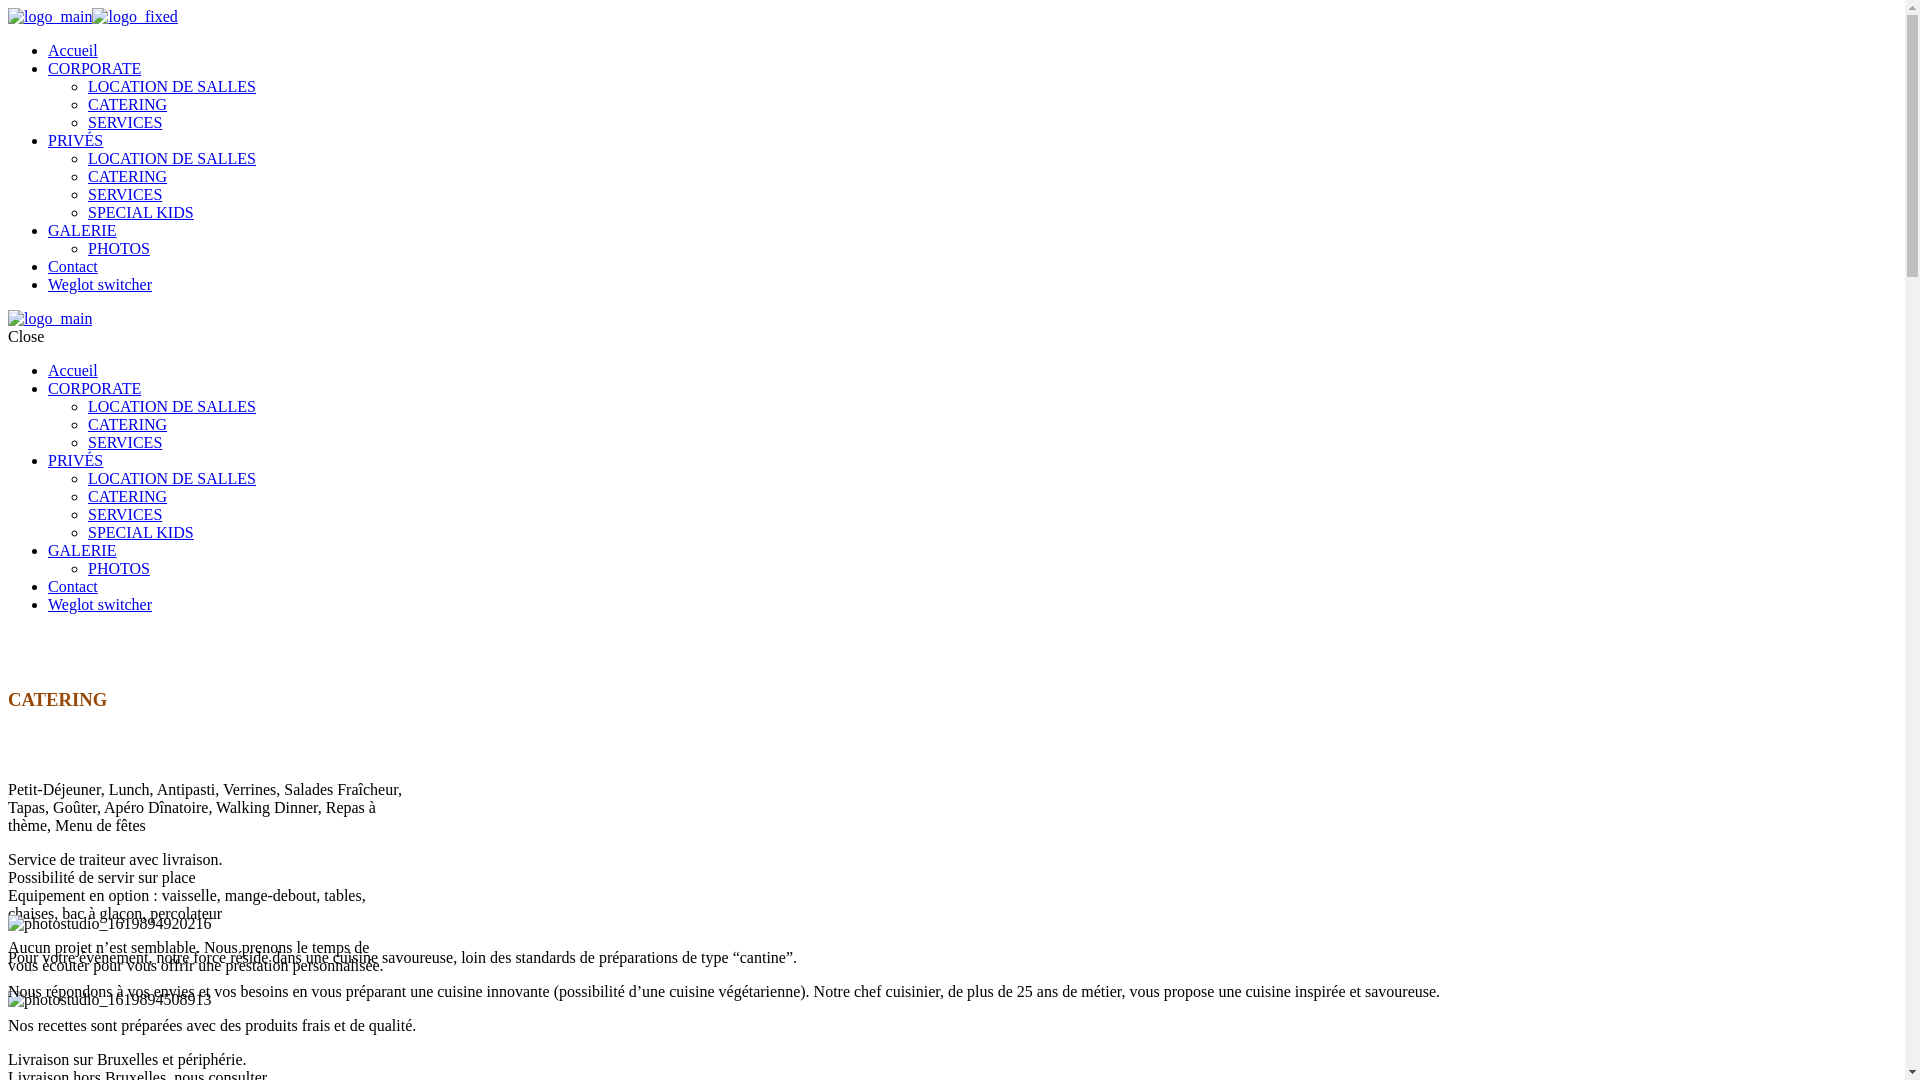 The height and width of the screenshot is (1080, 1920). I want to click on CATERING, so click(128, 104).